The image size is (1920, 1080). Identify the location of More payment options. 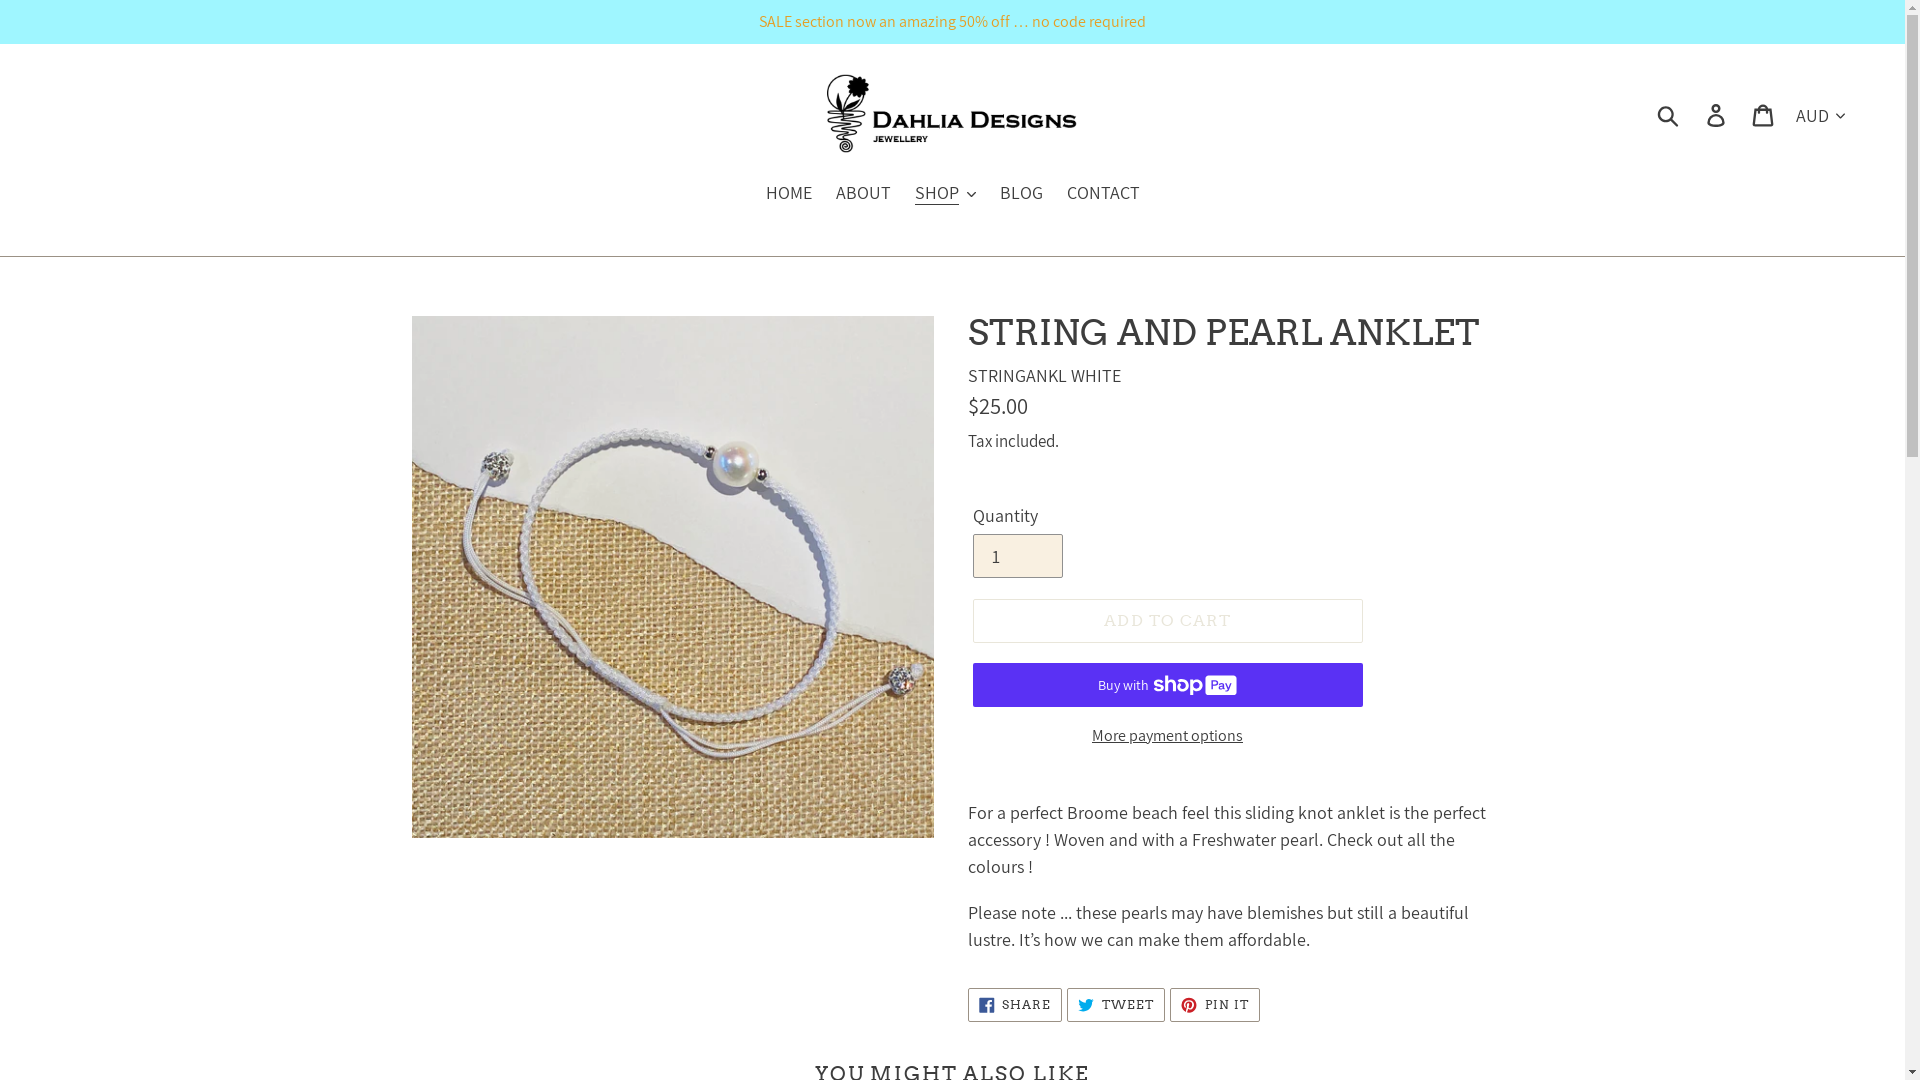
(1167, 736).